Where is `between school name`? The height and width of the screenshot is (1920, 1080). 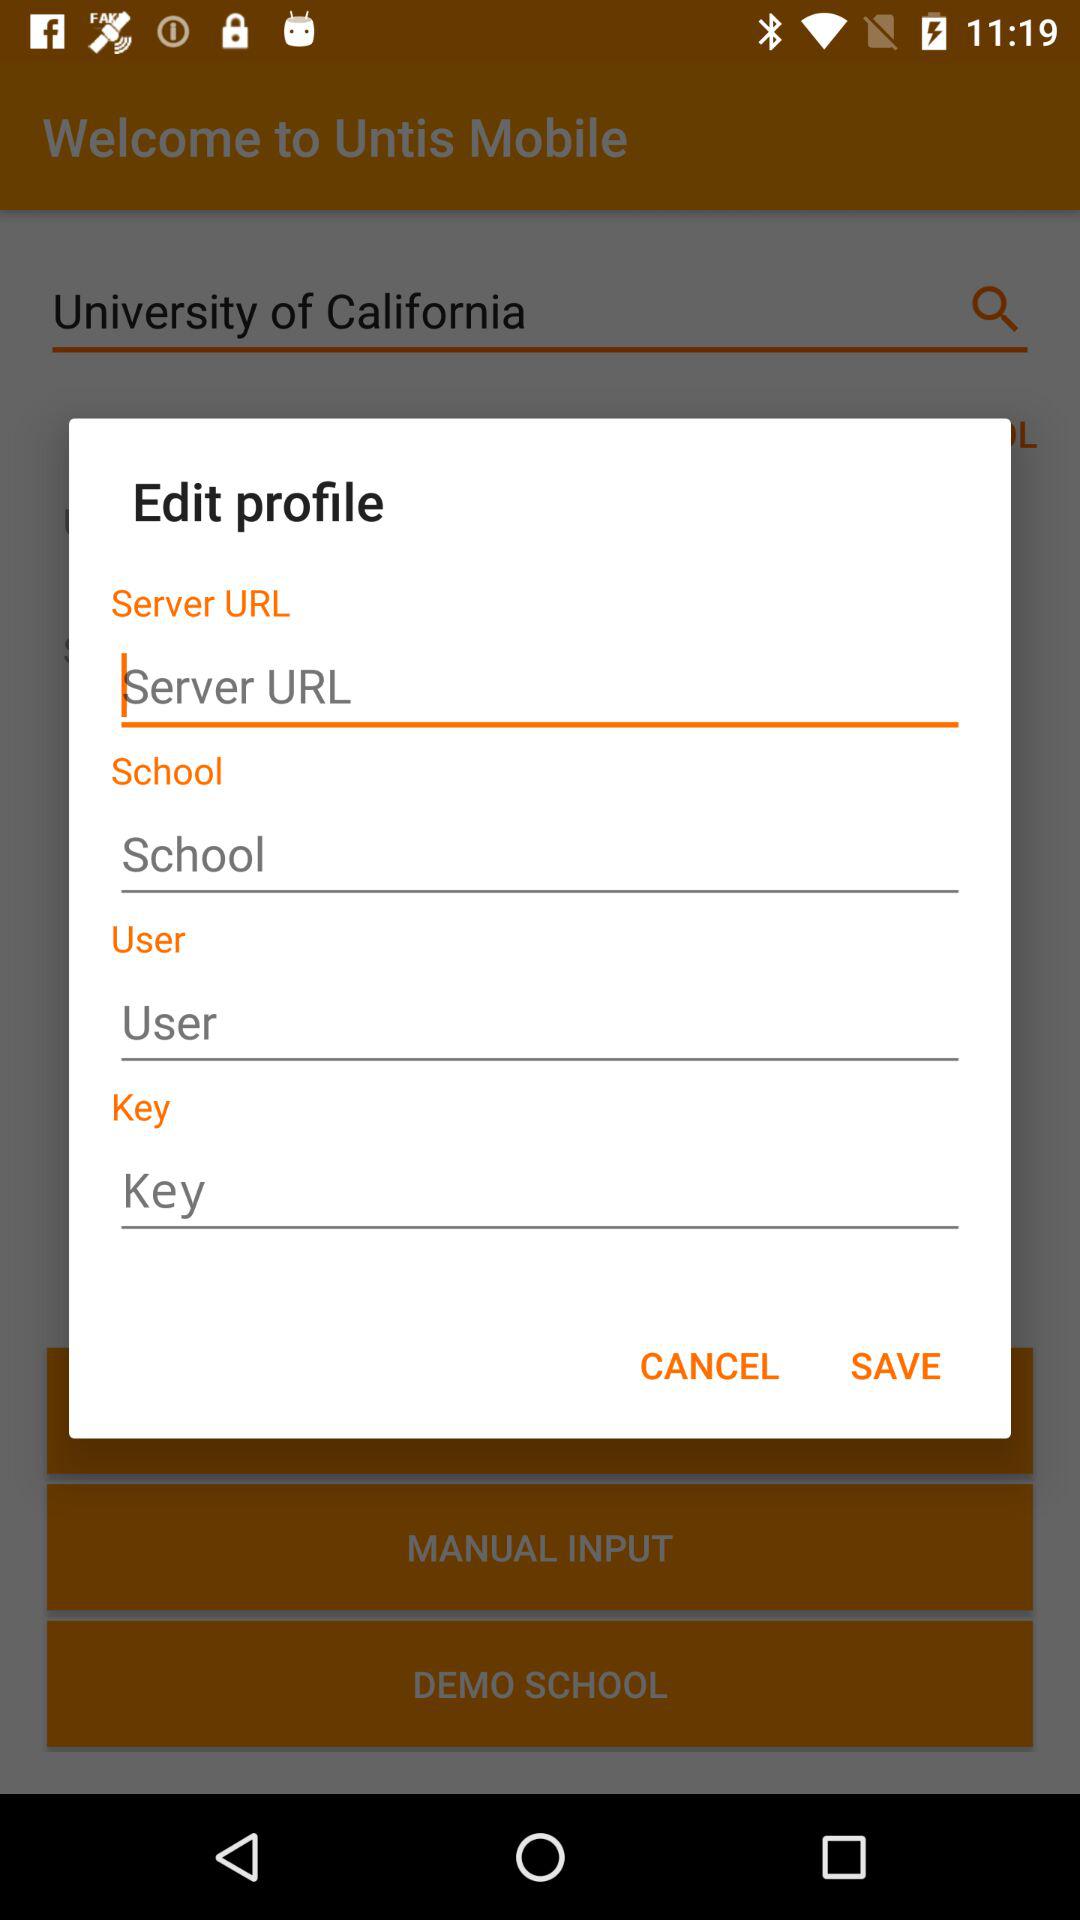 between school name is located at coordinates (540, 854).